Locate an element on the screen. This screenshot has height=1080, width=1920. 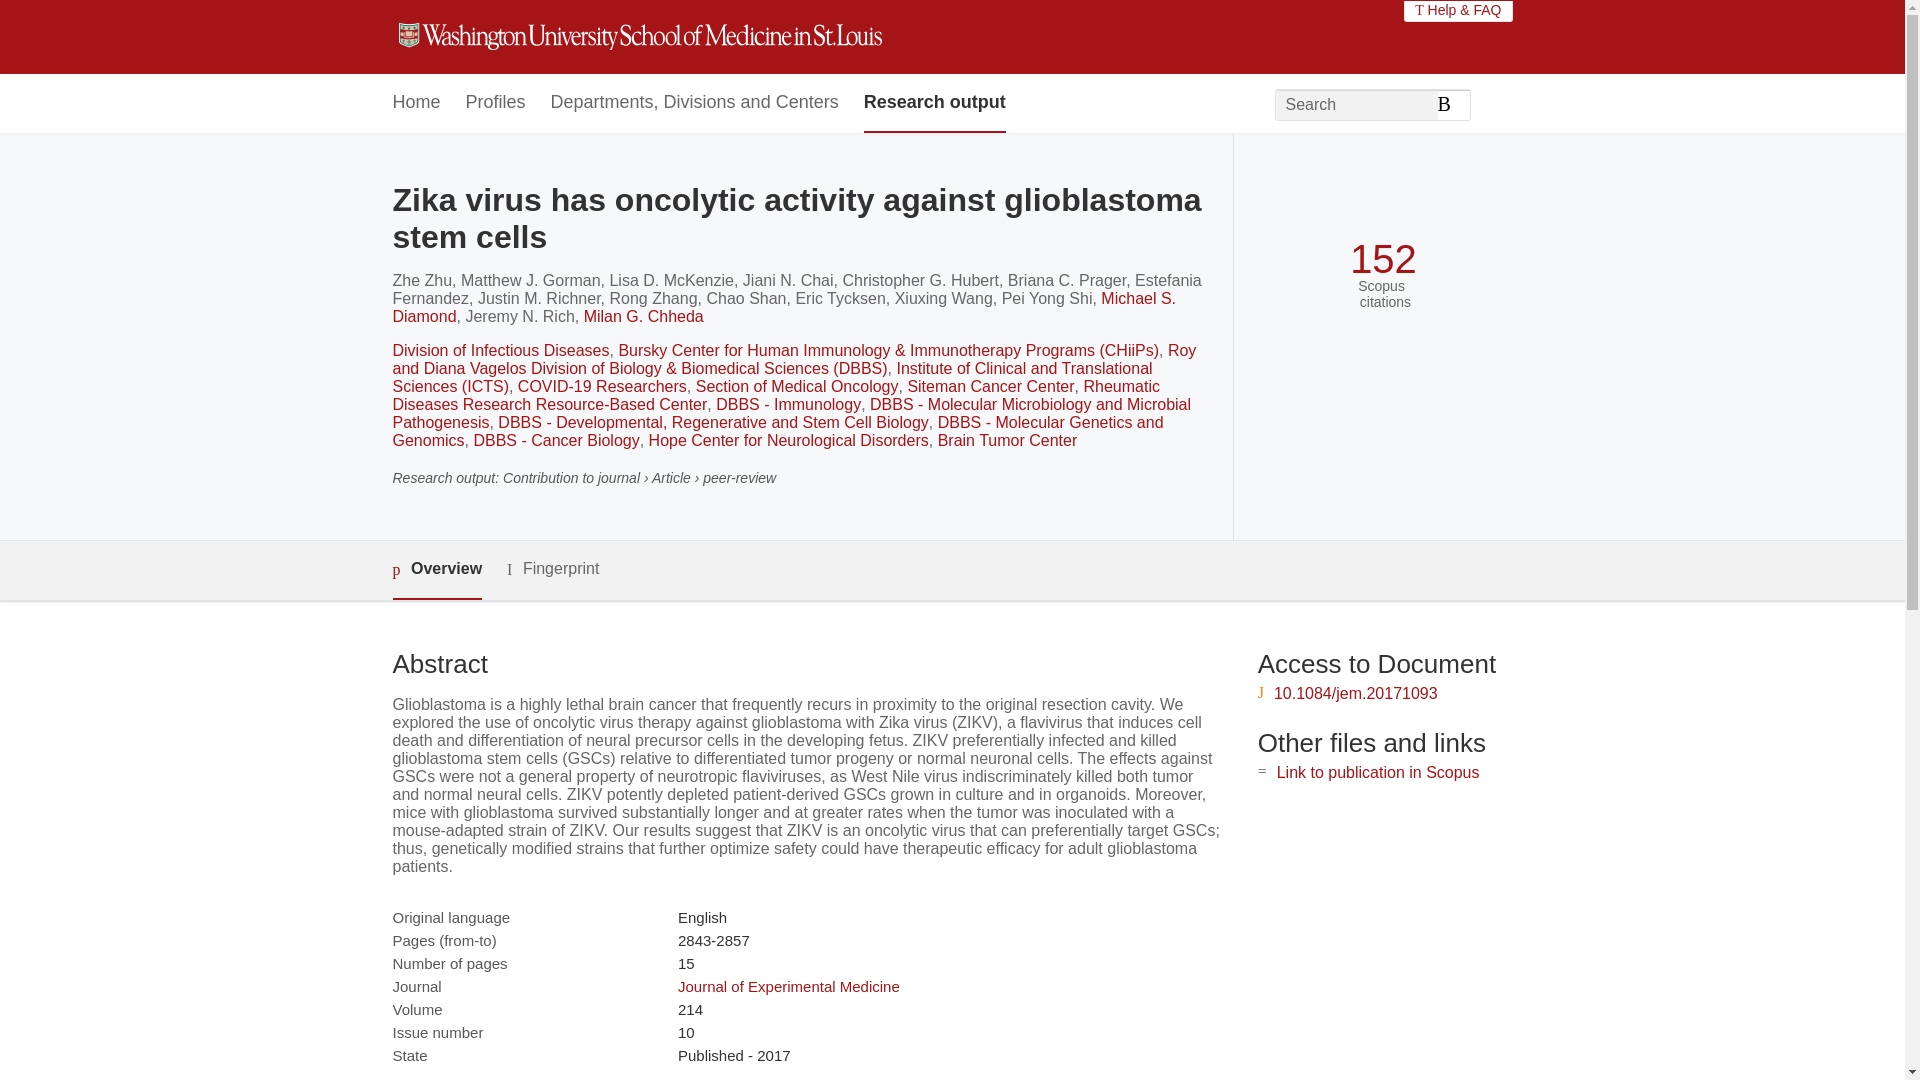
DBBS - Developmental, Regenerative and Stem Cell Biology is located at coordinates (712, 422).